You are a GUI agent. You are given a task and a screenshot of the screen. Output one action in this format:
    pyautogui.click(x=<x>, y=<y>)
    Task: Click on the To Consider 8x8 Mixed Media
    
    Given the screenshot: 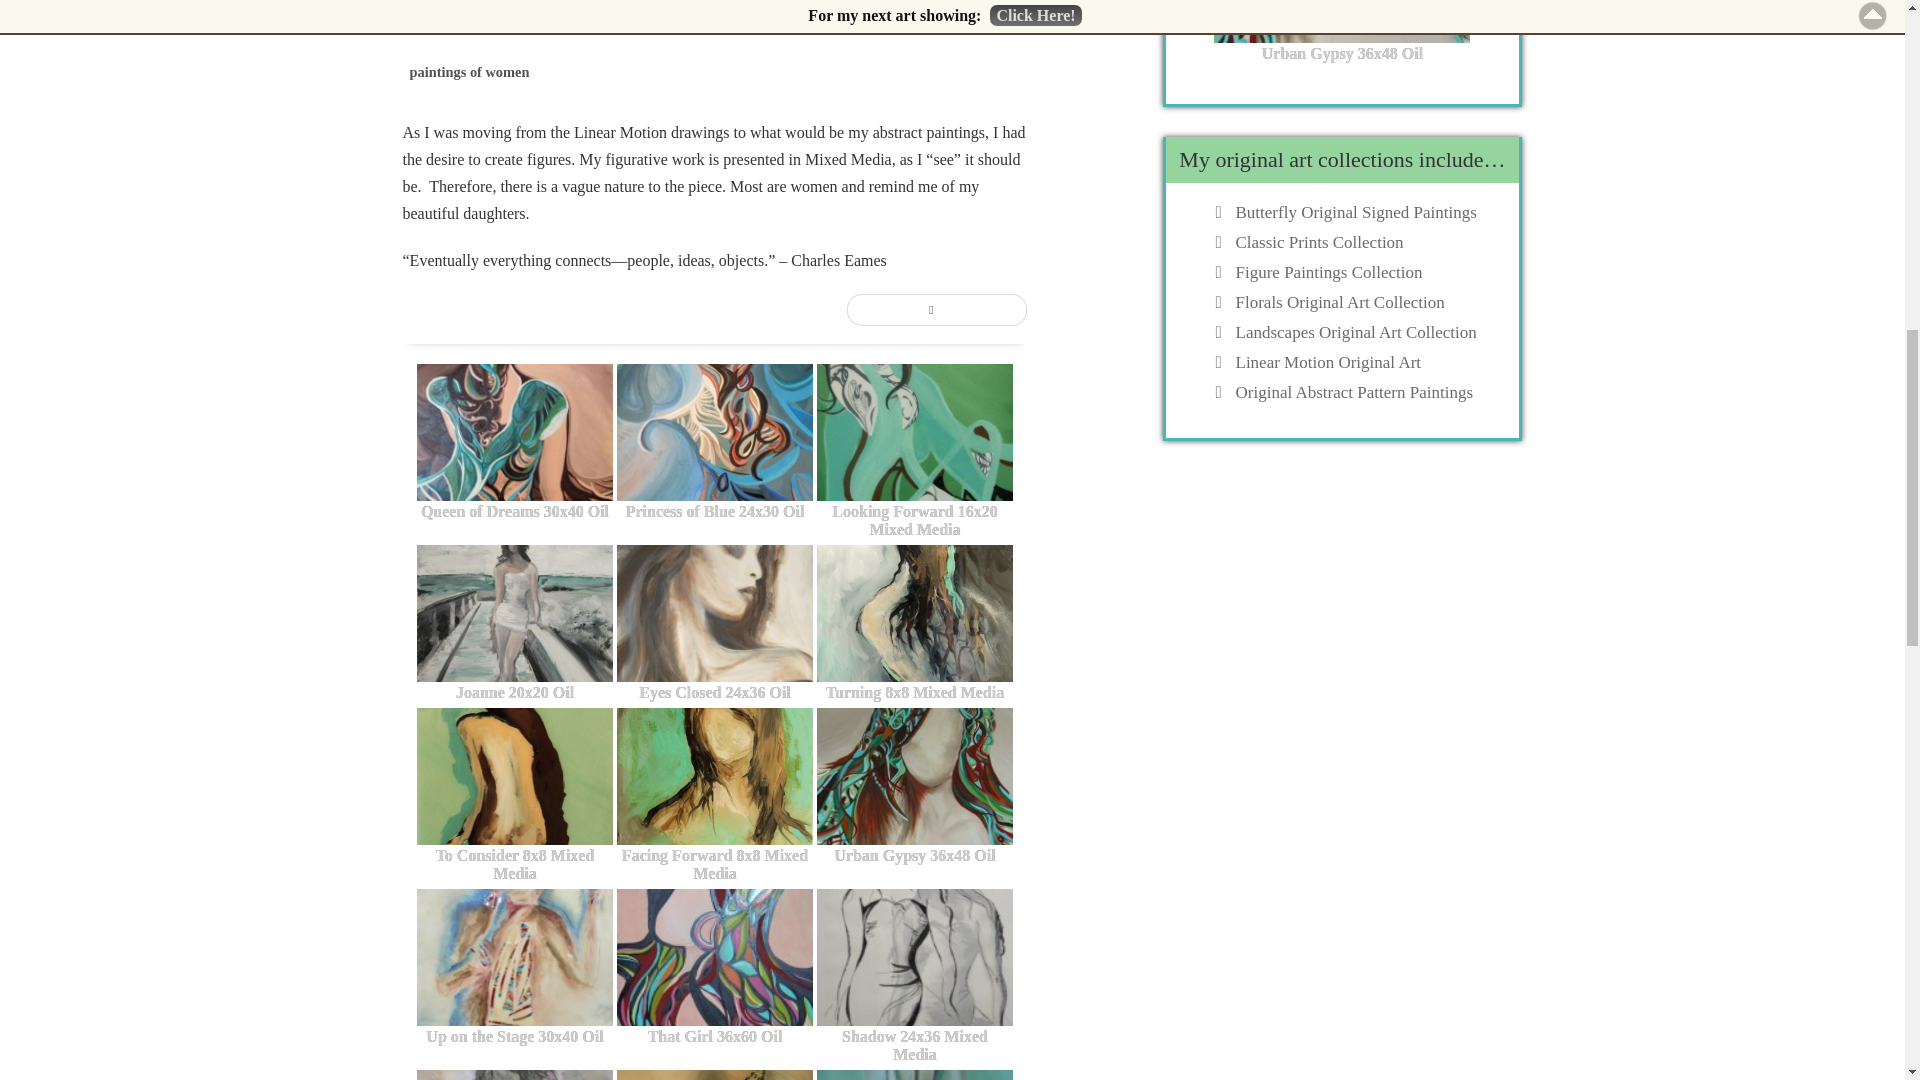 What is the action you would take?
    pyautogui.click(x=514, y=796)
    